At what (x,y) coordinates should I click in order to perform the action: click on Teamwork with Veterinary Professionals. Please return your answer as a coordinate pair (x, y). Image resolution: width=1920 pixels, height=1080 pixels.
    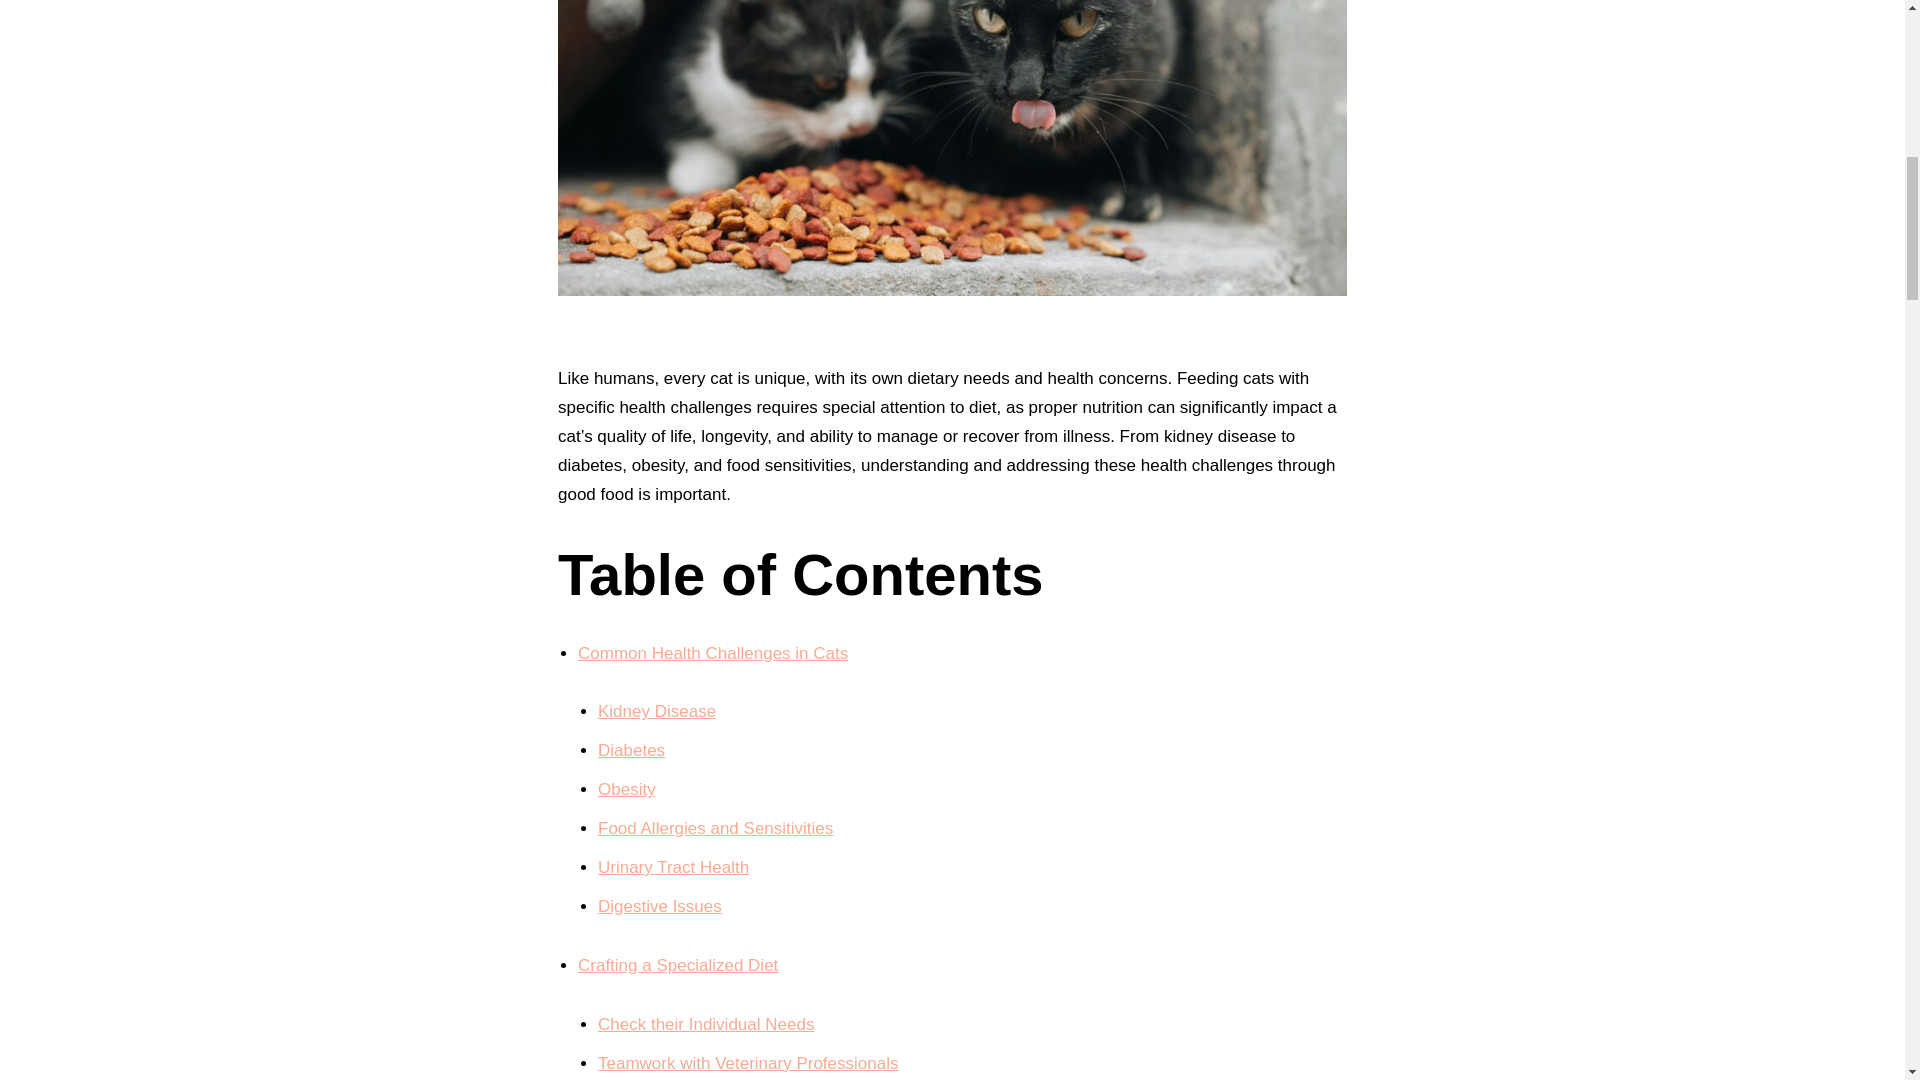
    Looking at the image, I should click on (748, 1064).